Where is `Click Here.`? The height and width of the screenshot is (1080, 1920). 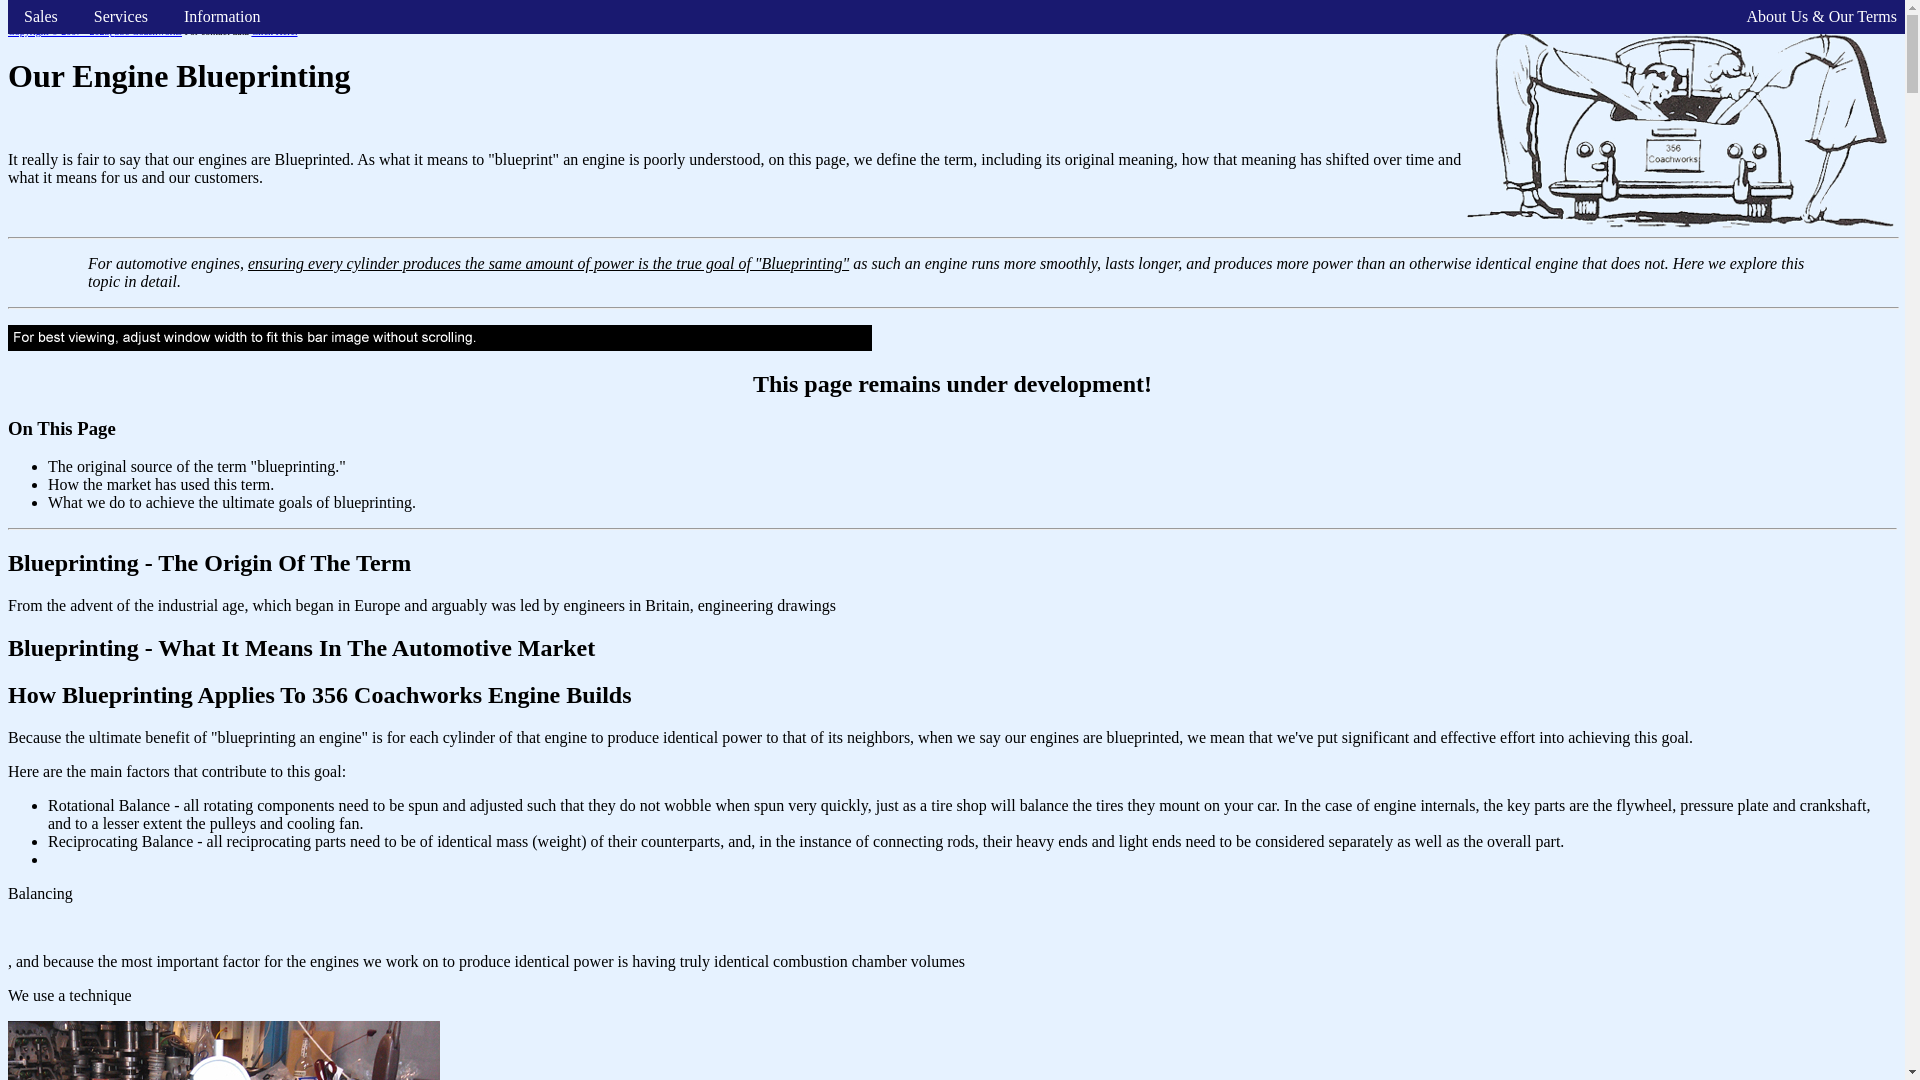
Click Here. is located at coordinates (274, 32).